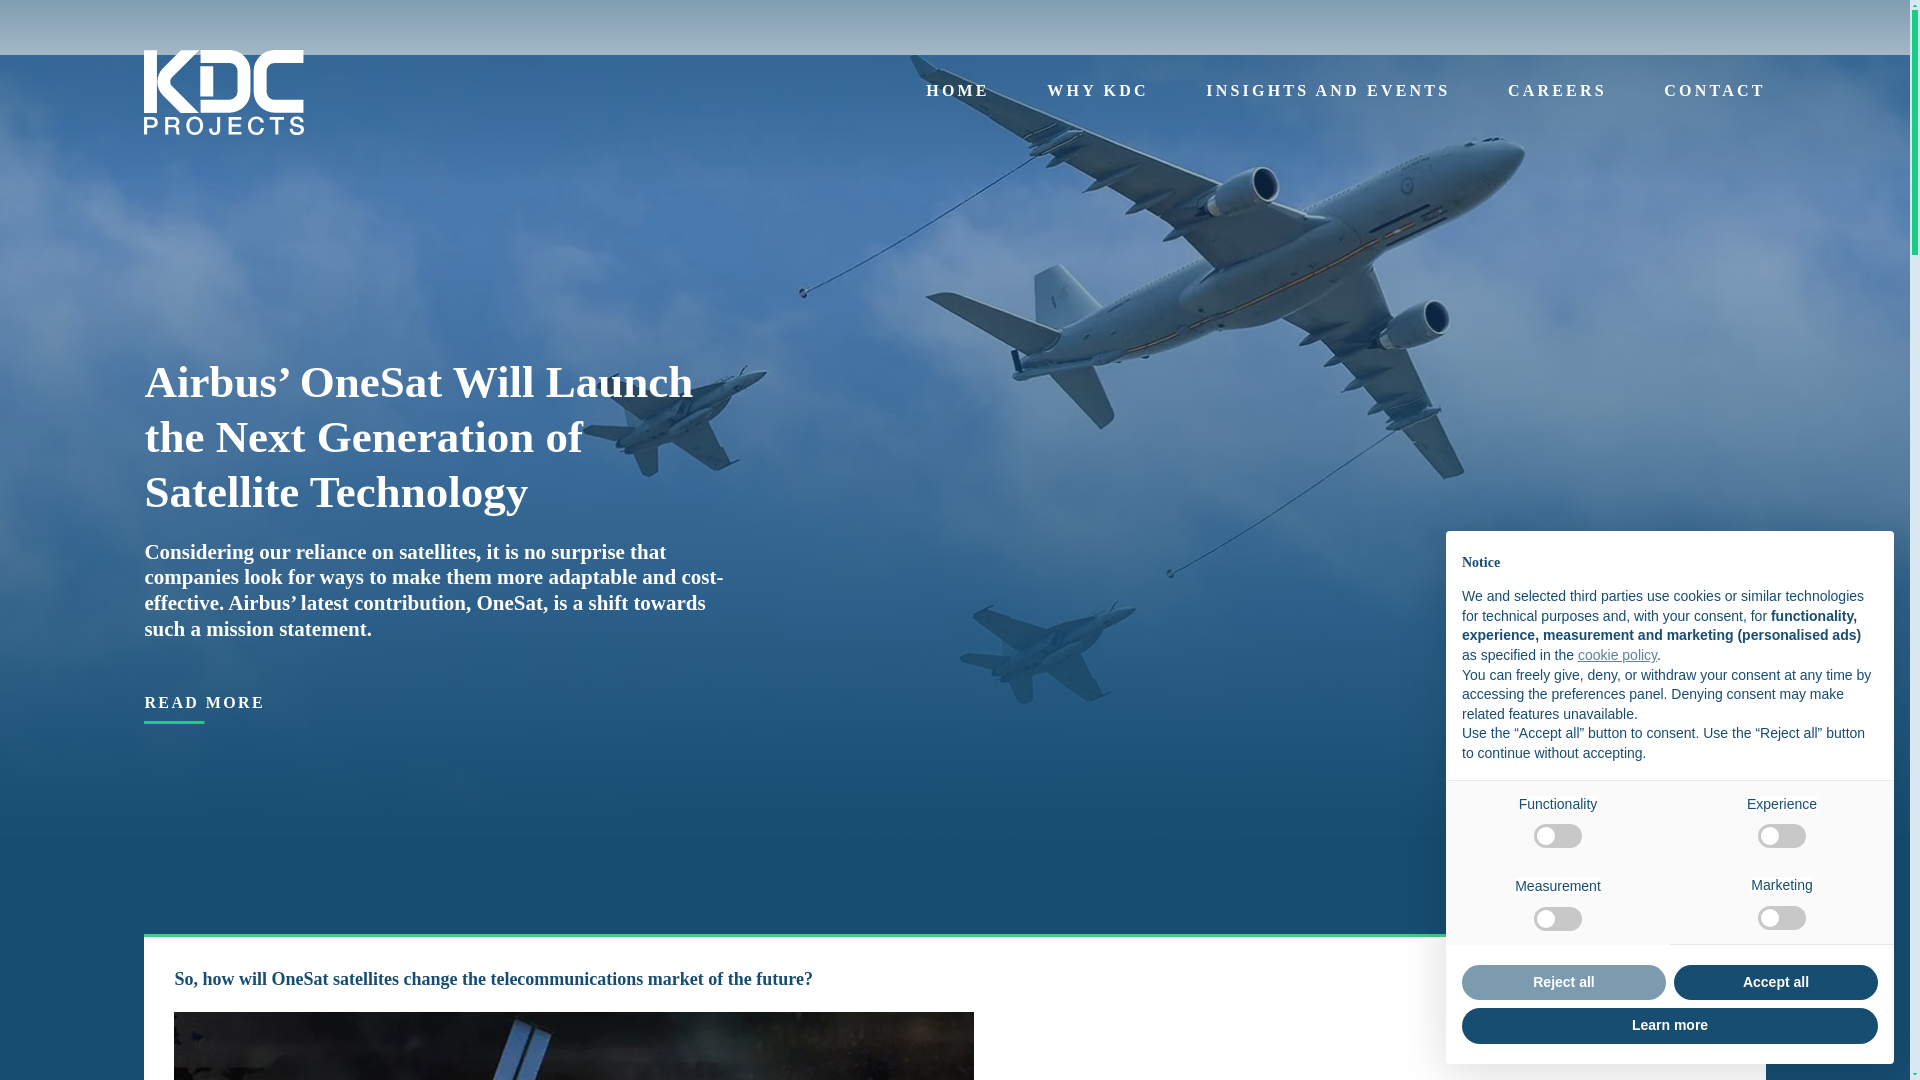 The width and height of the screenshot is (1920, 1080). I want to click on false, so click(1782, 918).